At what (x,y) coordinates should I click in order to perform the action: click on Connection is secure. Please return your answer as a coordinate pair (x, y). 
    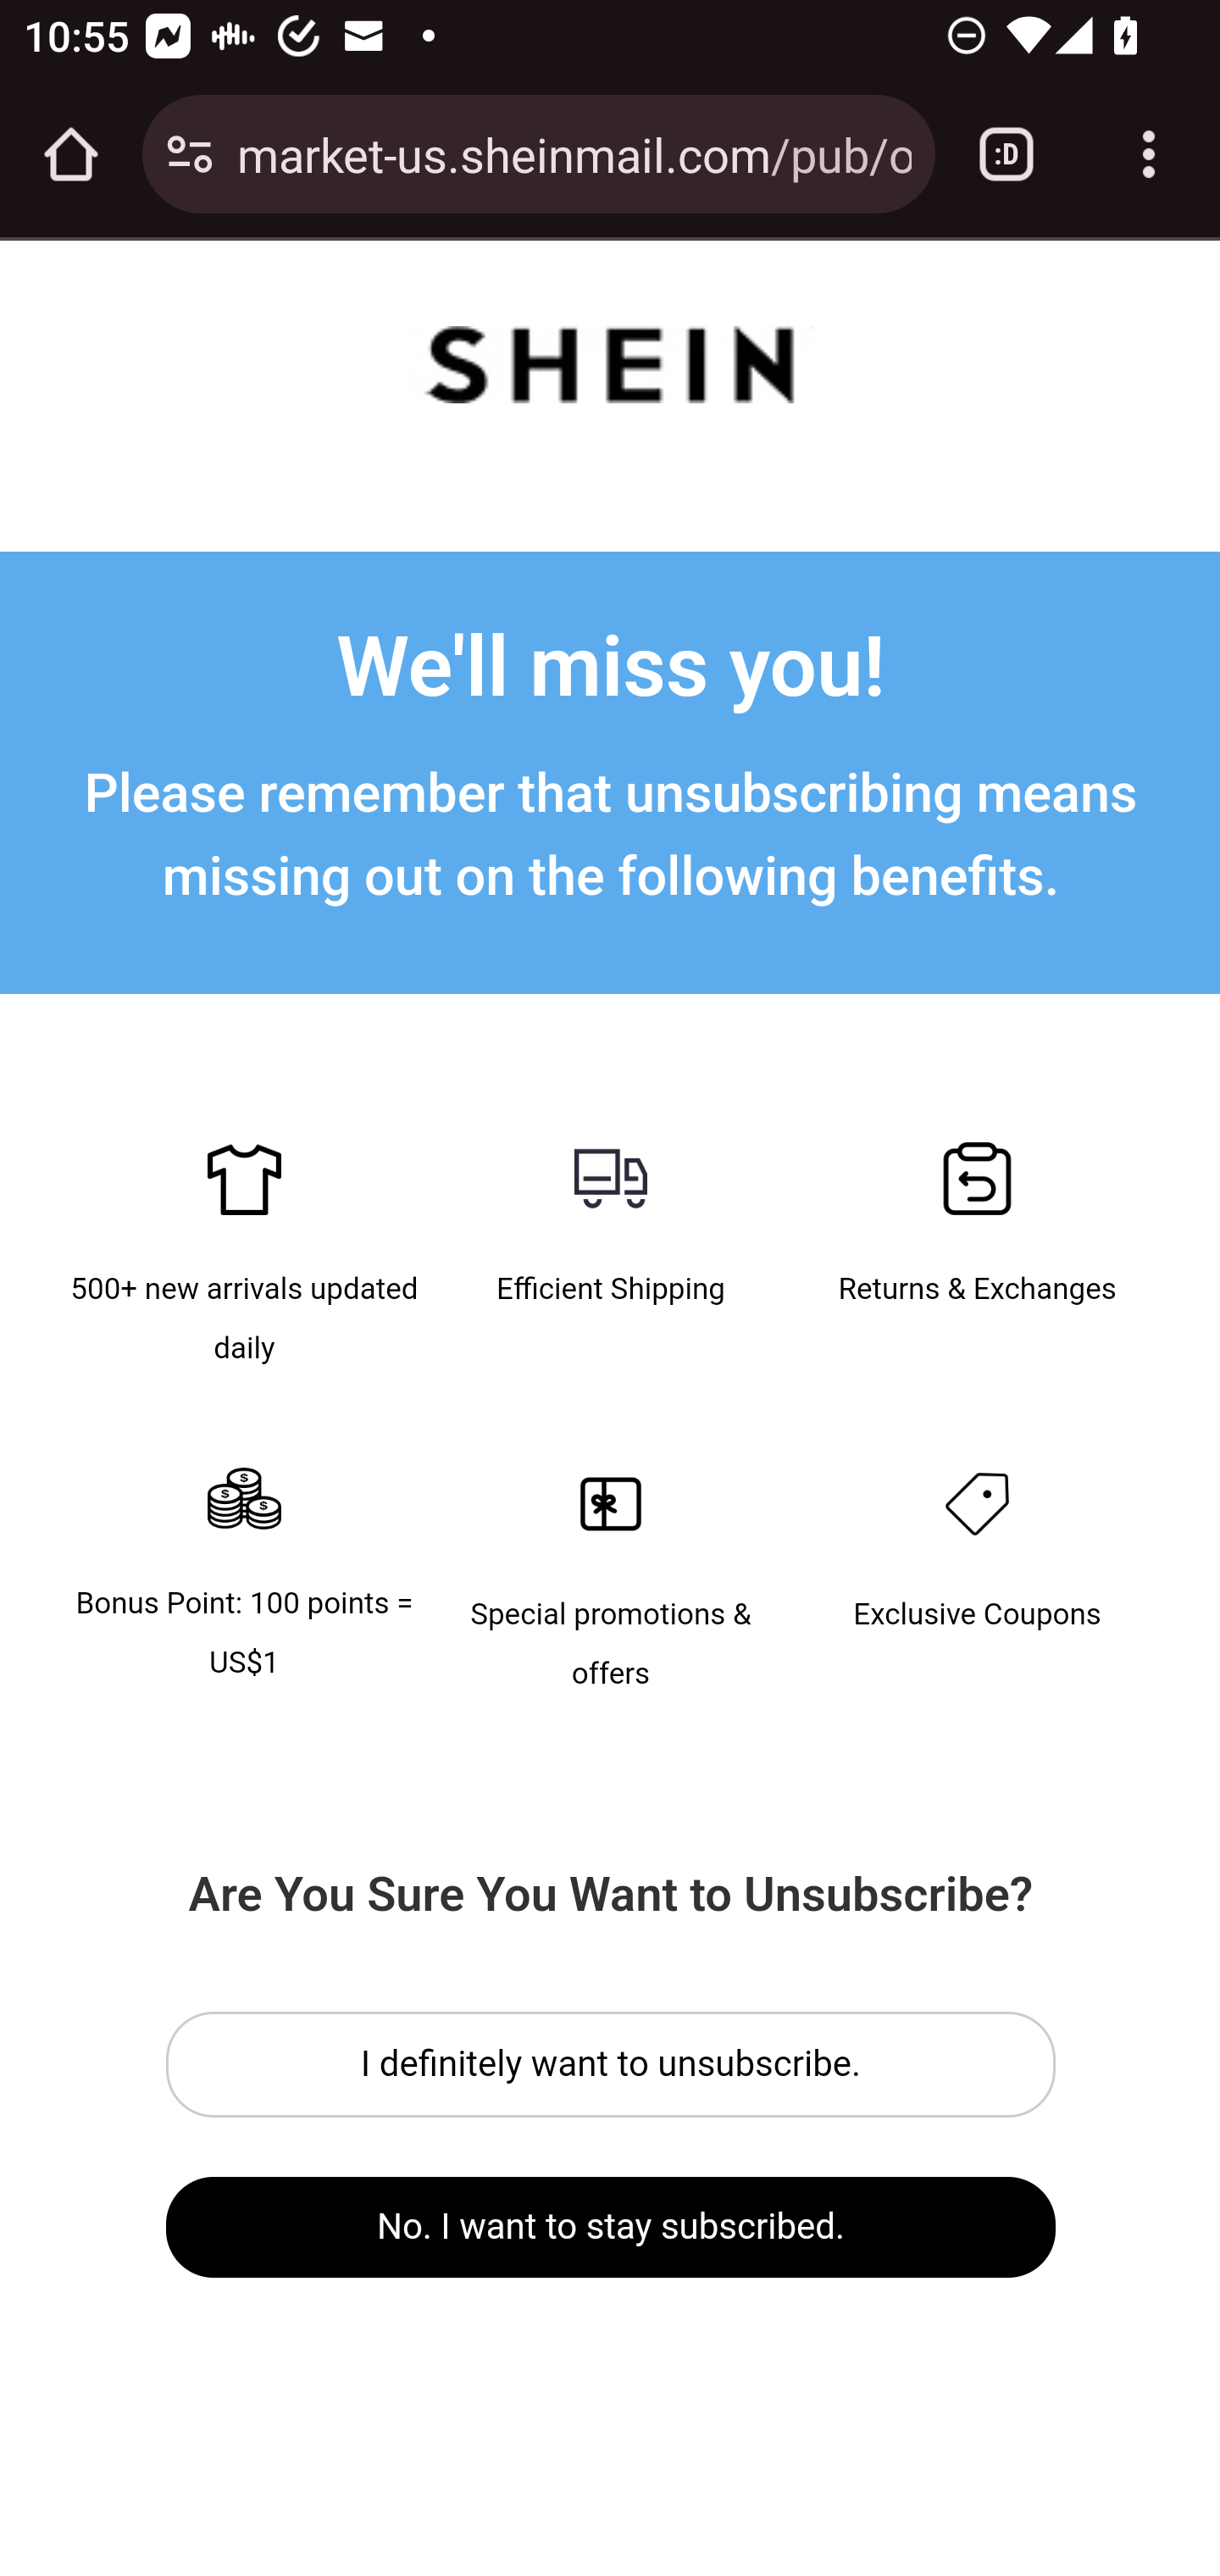
    Looking at the image, I should click on (190, 154).